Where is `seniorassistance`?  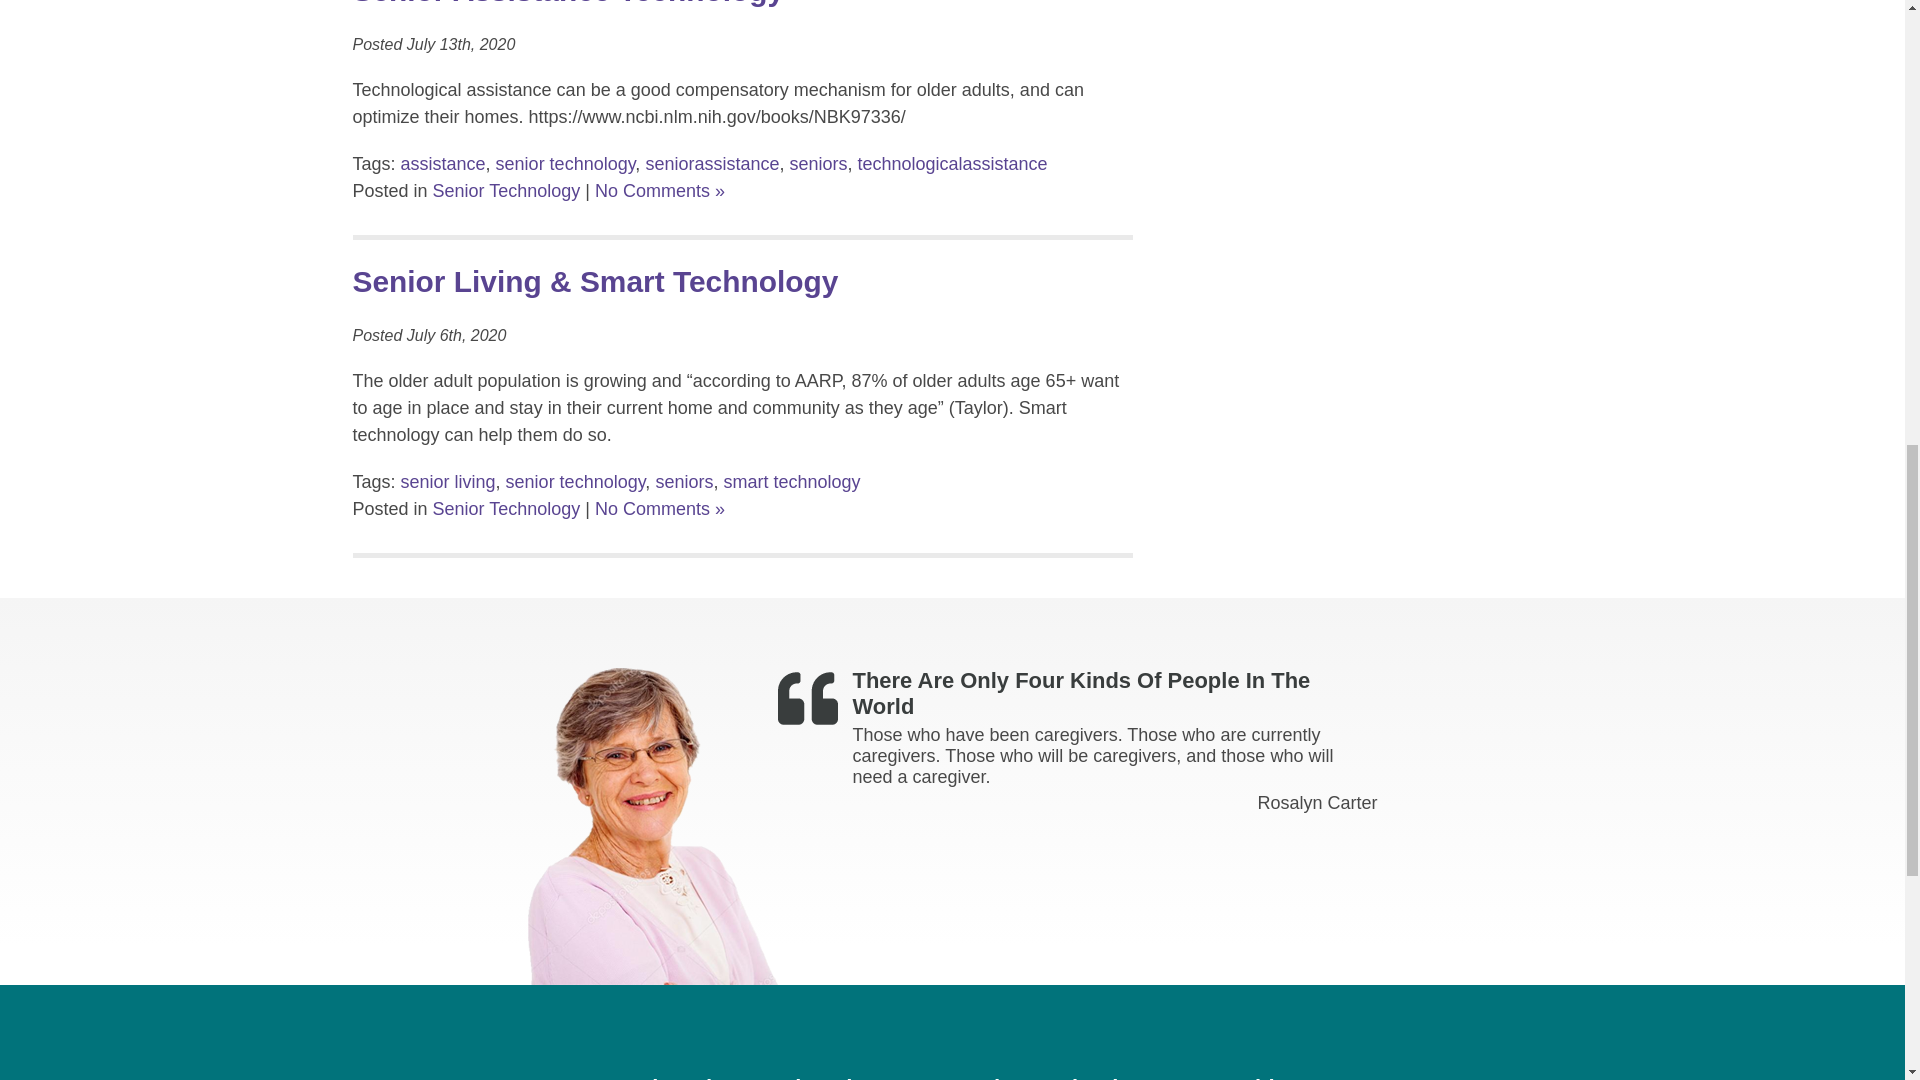
seniorassistance is located at coordinates (712, 164).